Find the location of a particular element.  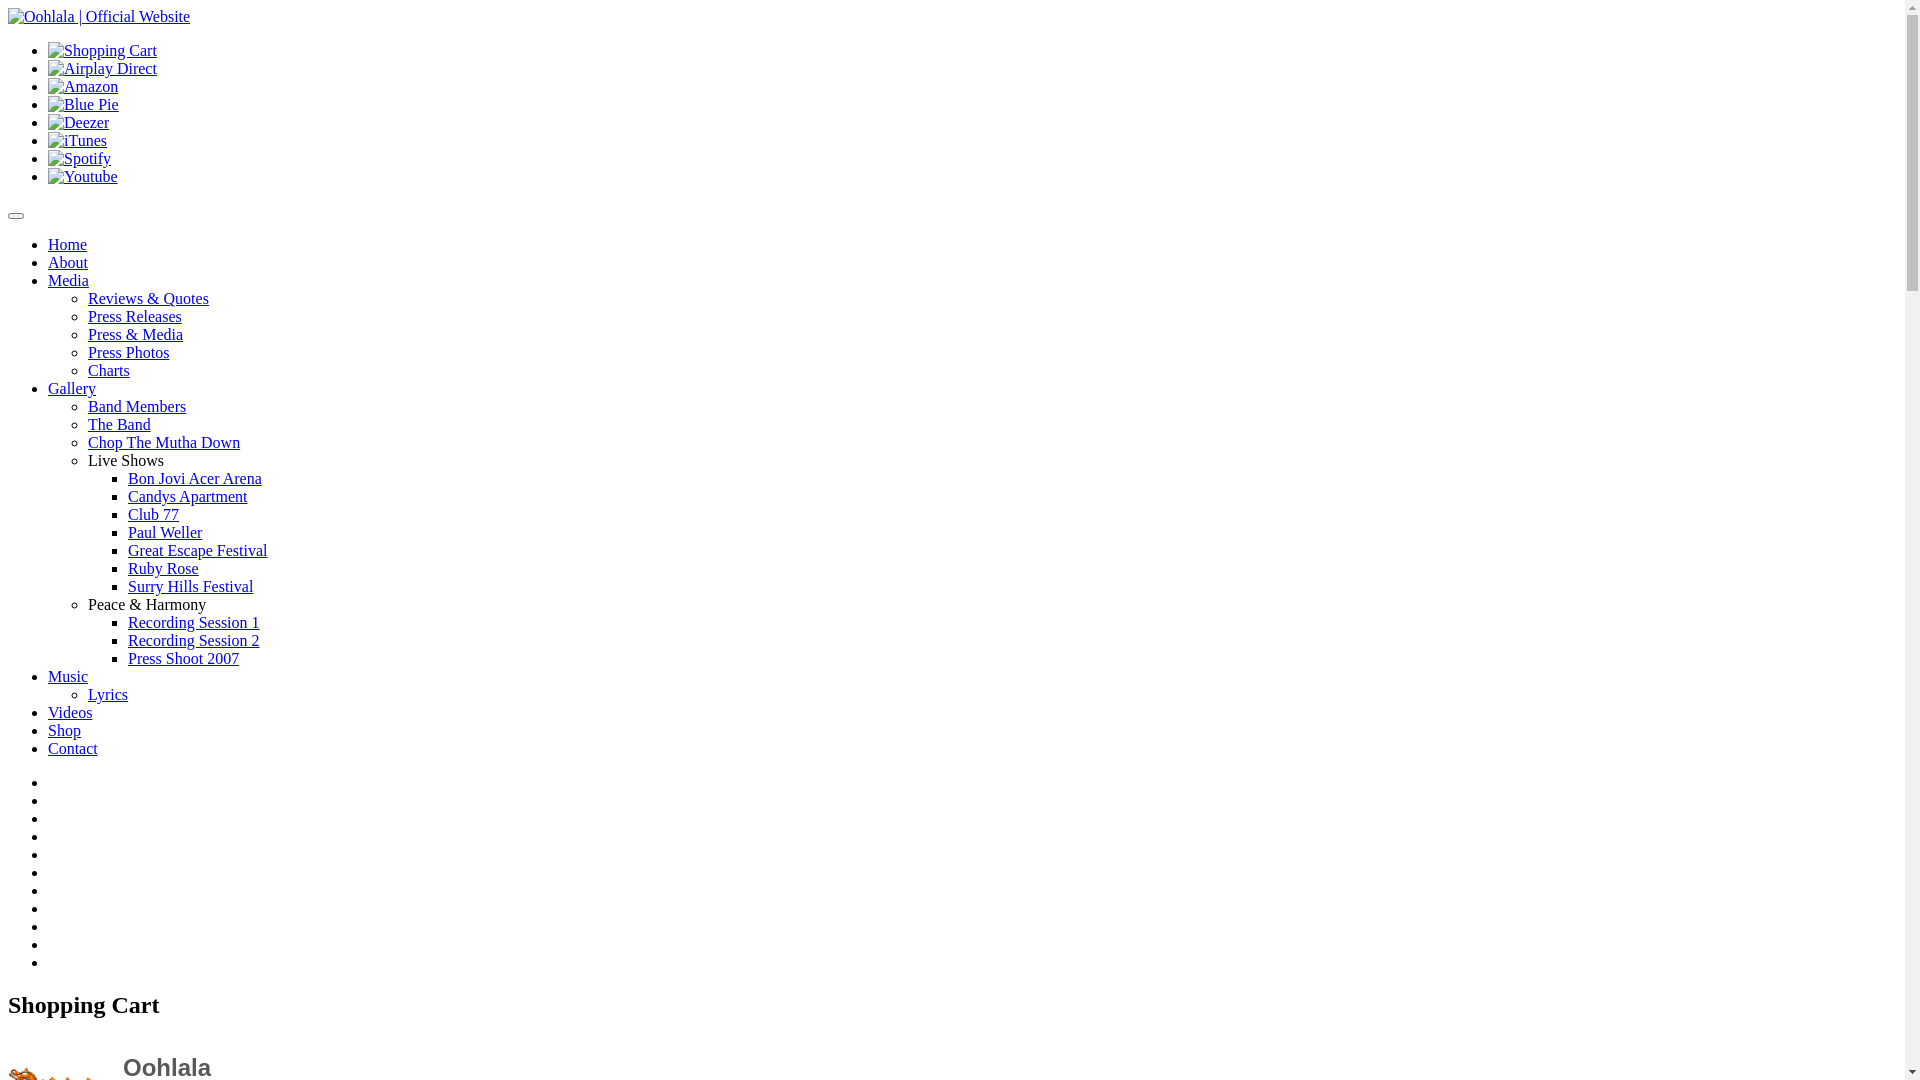

Reviews & Quotes is located at coordinates (148, 298).